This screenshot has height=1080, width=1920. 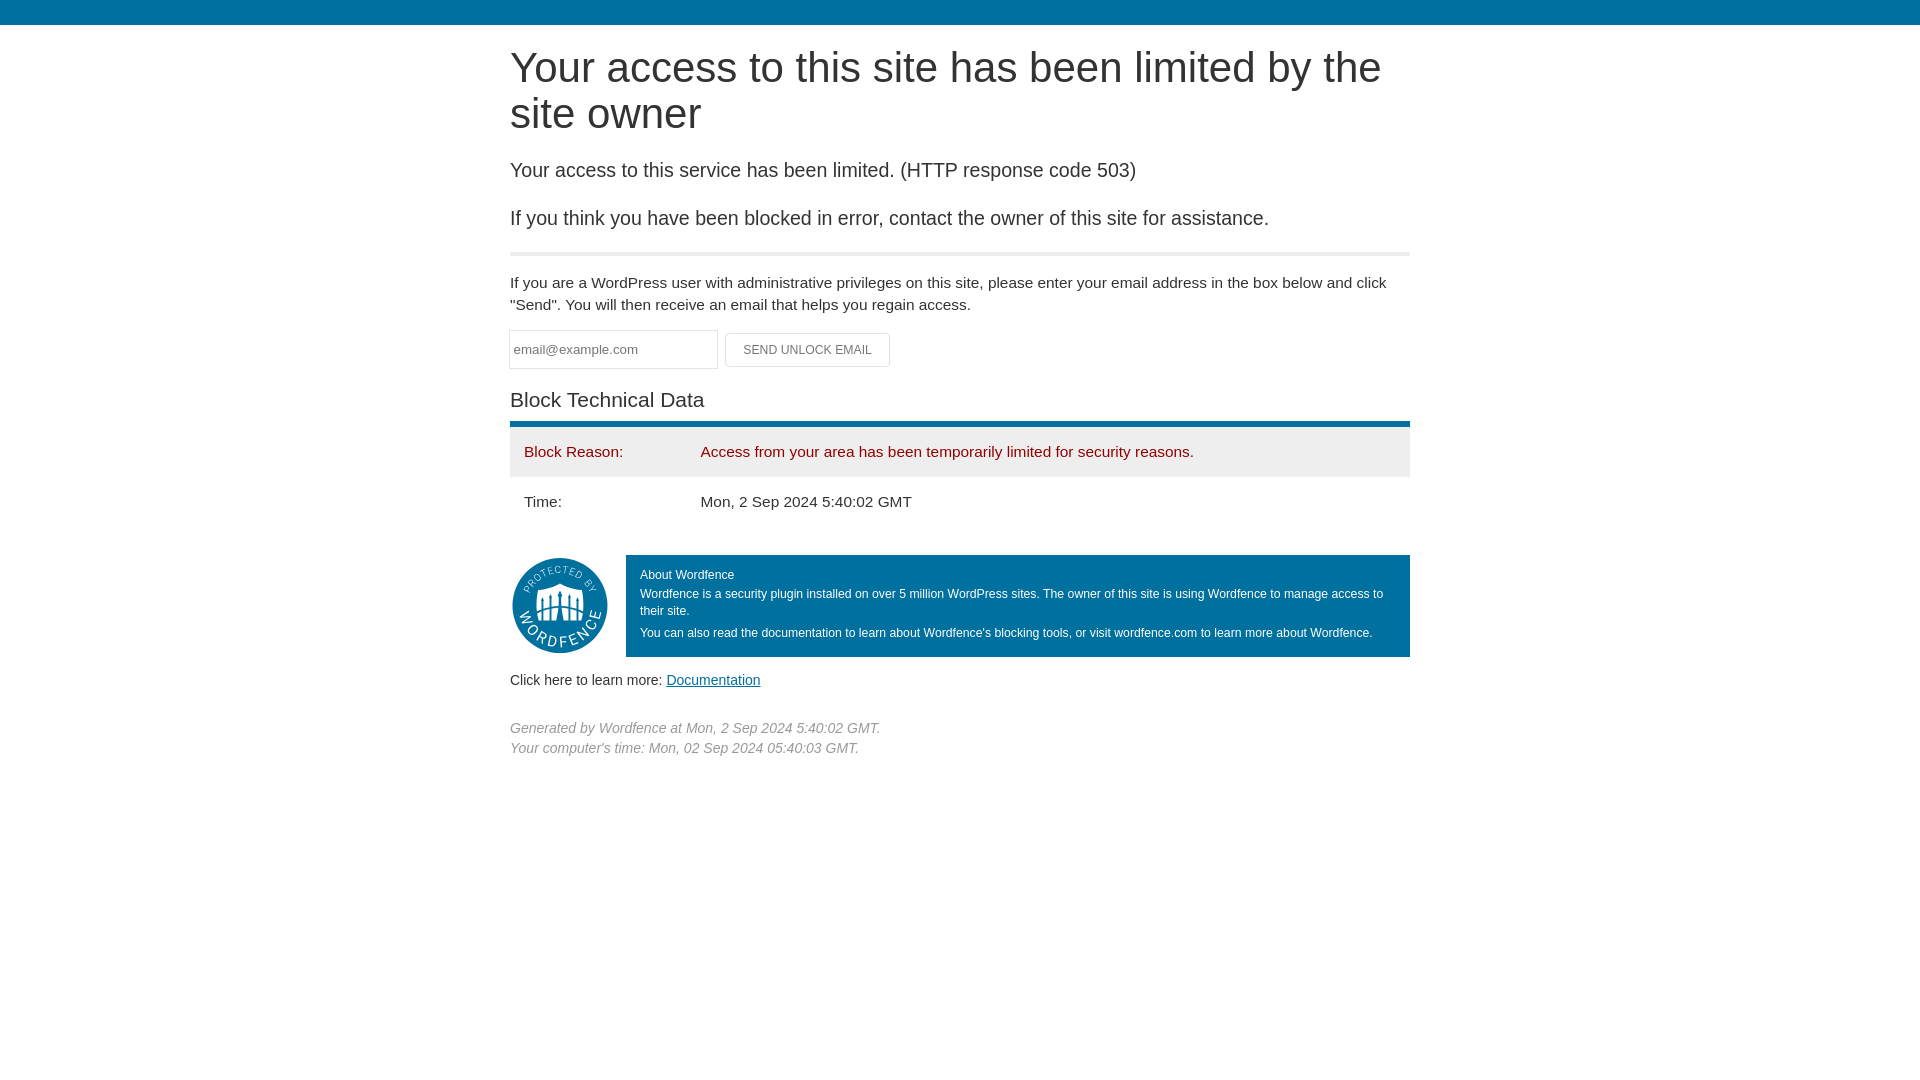 I want to click on Documentation, so click(x=713, y=679).